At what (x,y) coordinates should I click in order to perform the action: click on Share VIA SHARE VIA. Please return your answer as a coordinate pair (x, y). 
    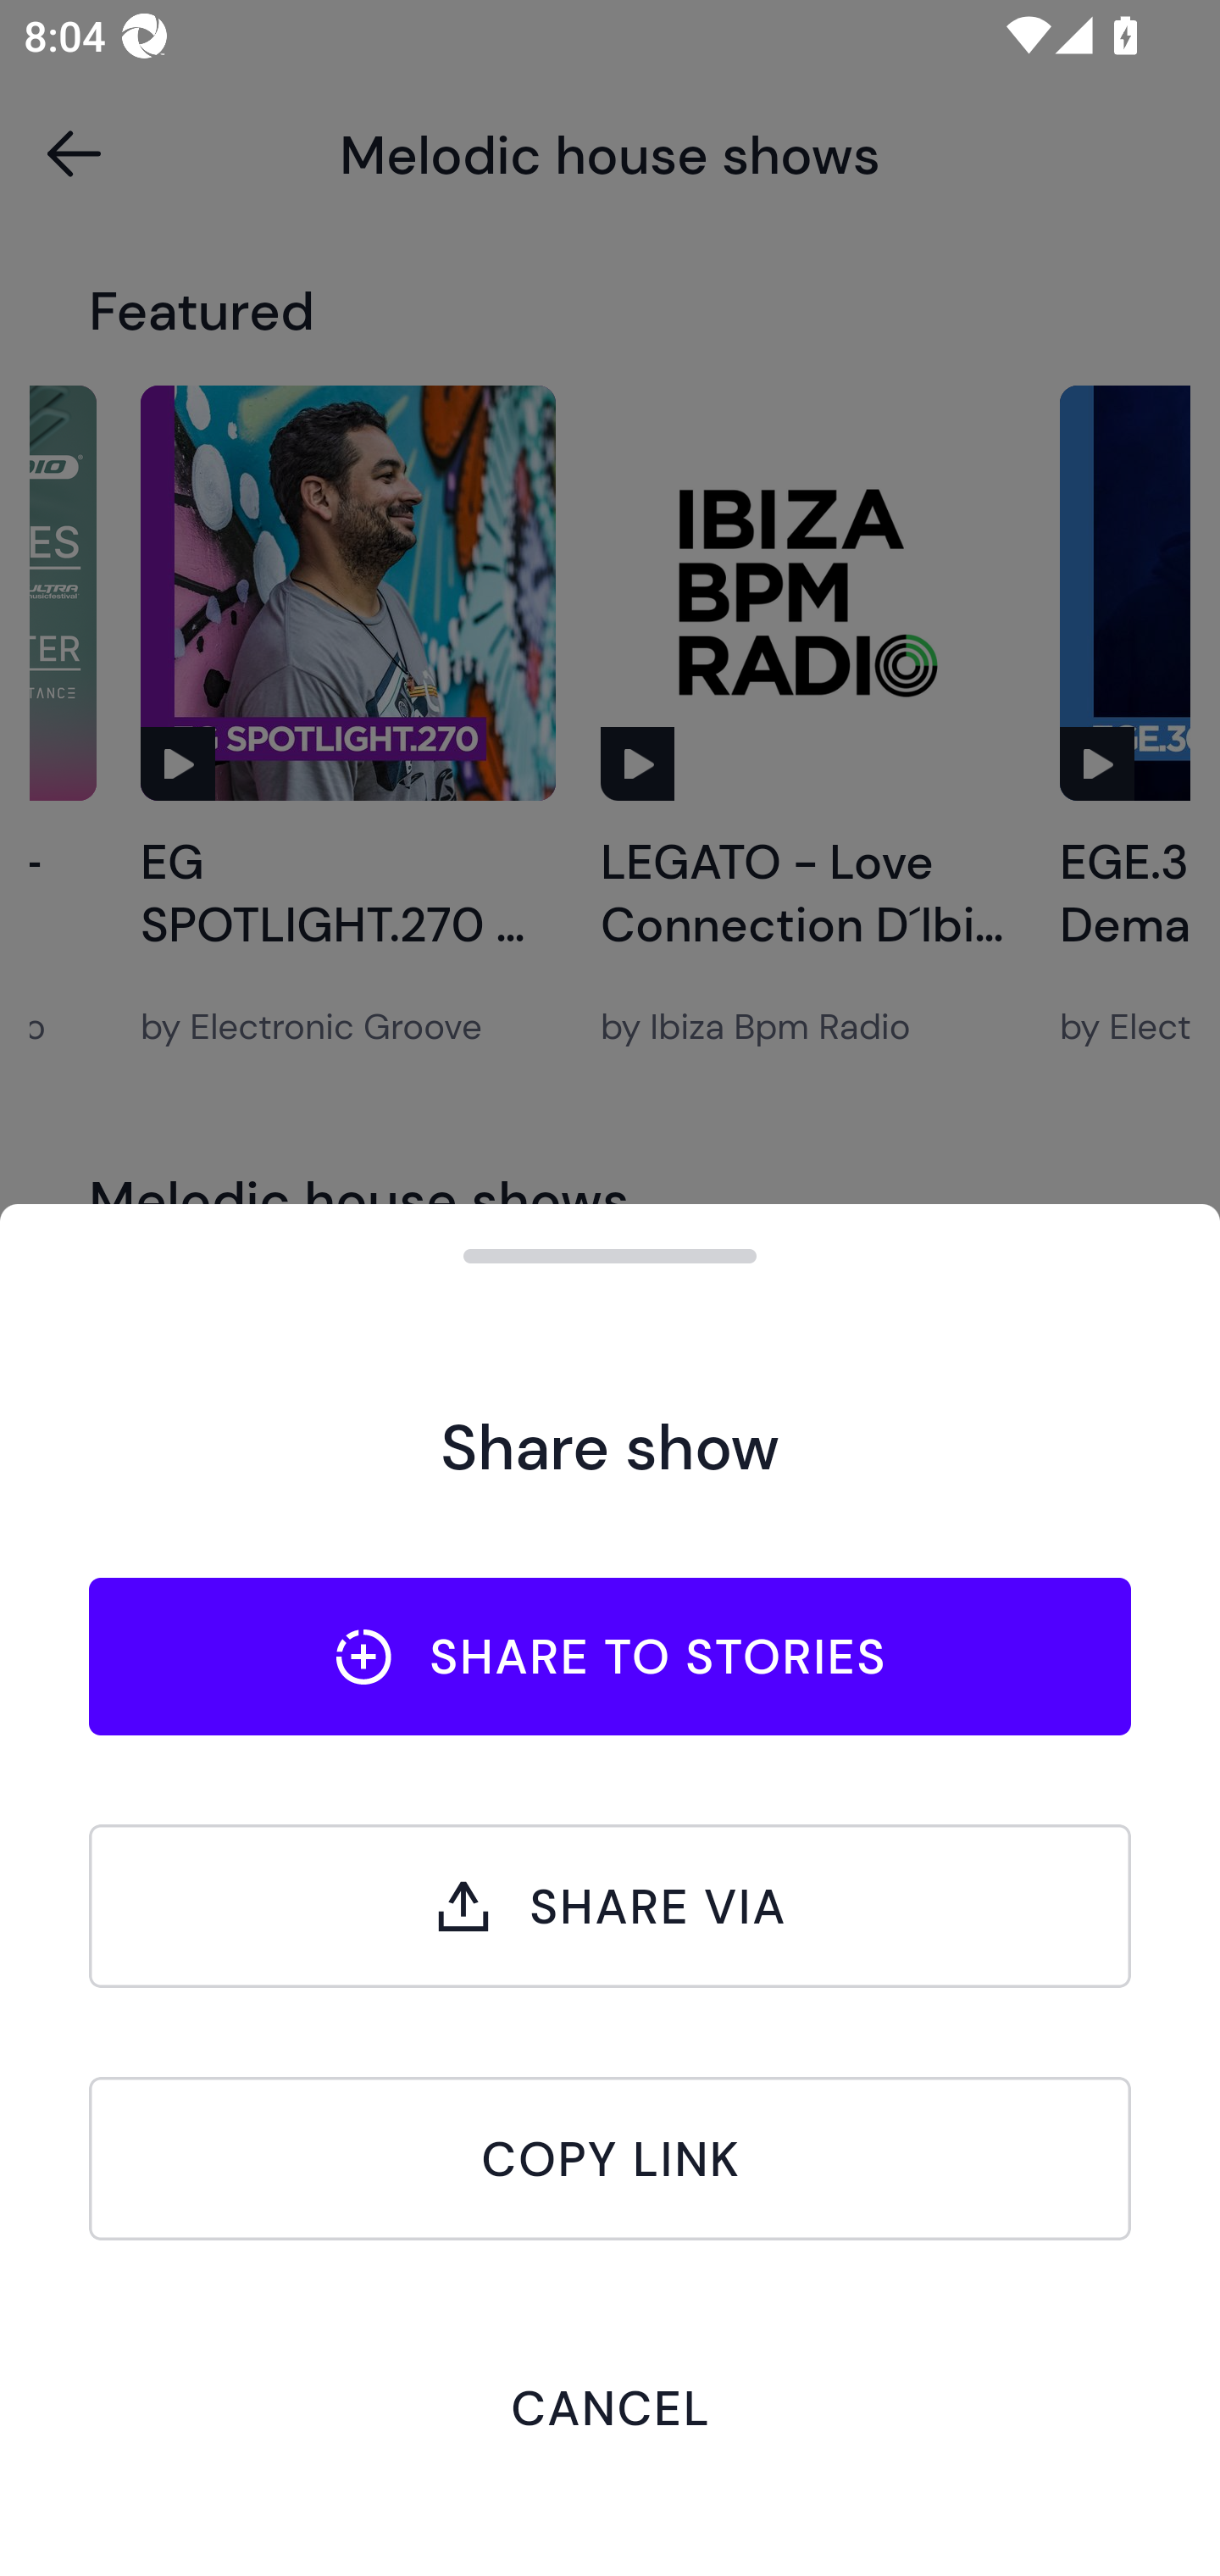
    Looking at the image, I should click on (610, 1906).